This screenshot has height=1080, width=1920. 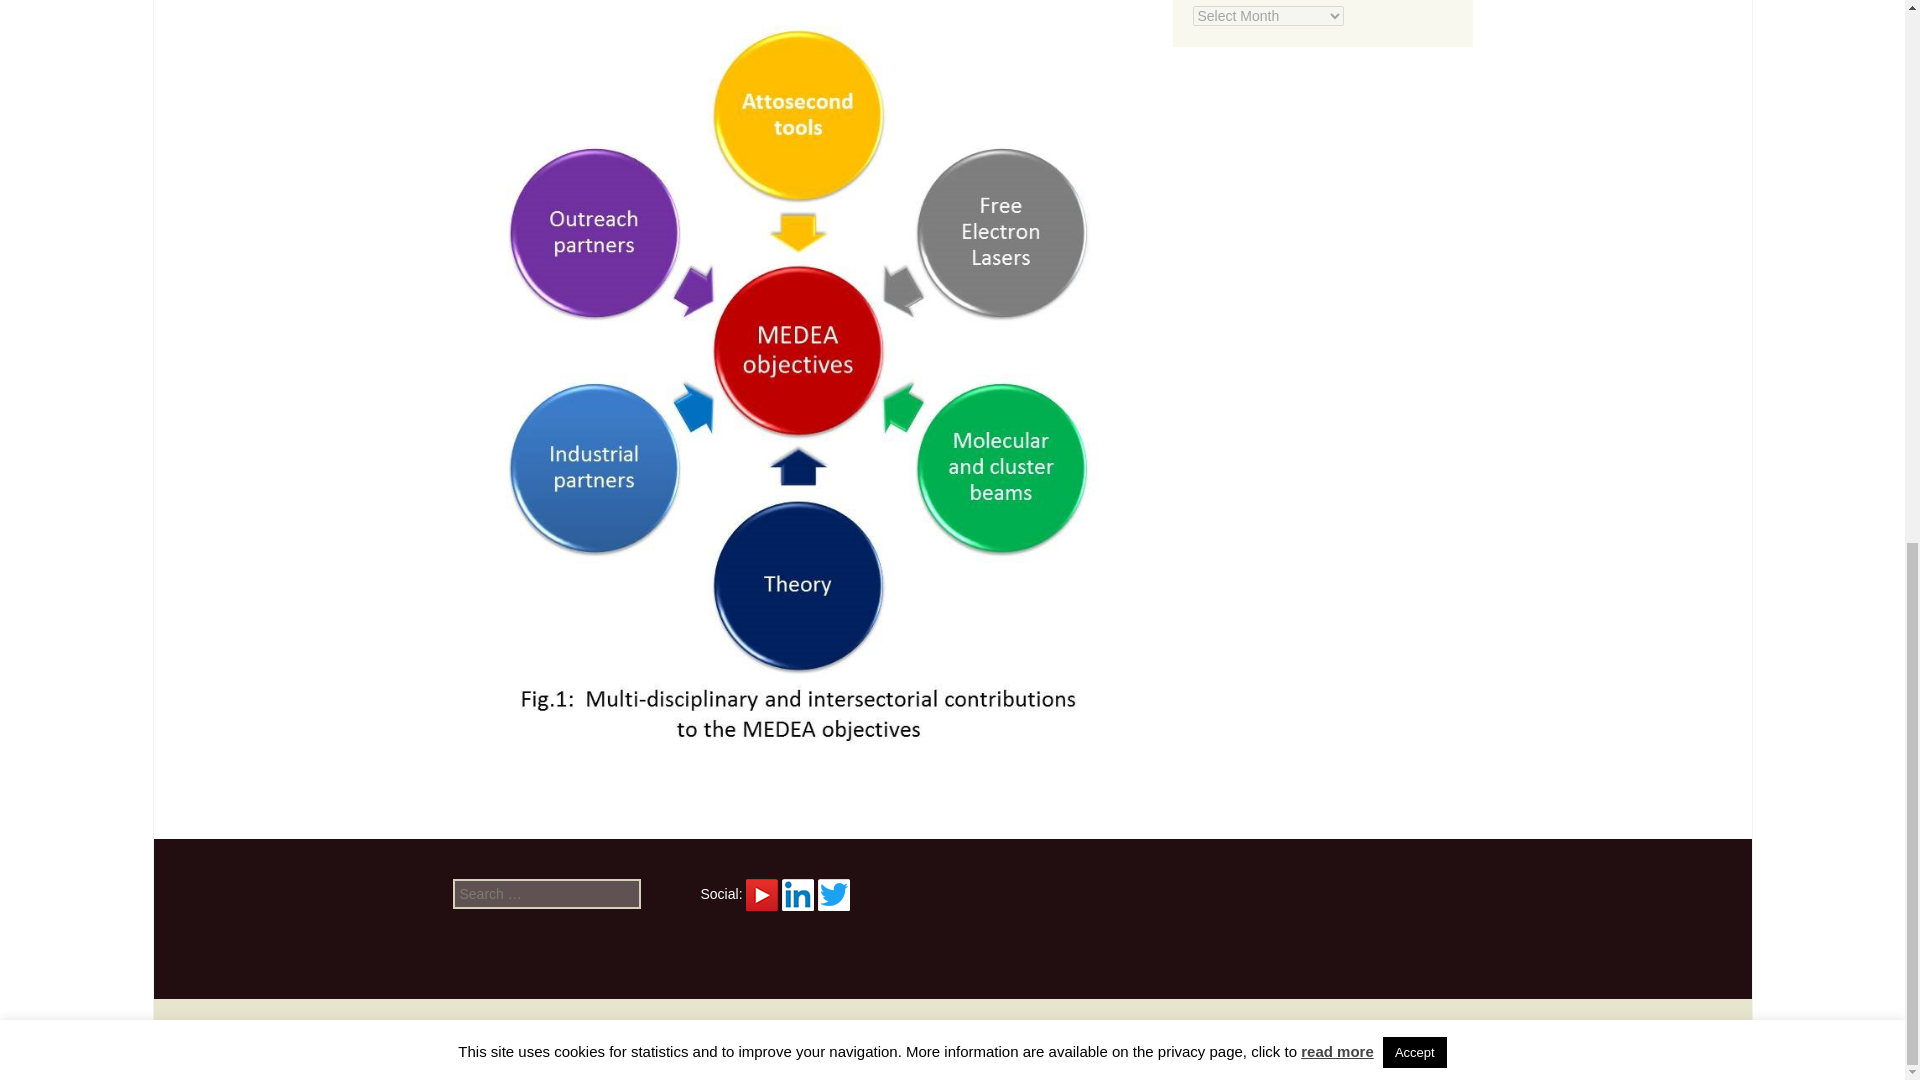 What do you see at coordinates (834, 895) in the screenshot?
I see `Twitter` at bounding box center [834, 895].